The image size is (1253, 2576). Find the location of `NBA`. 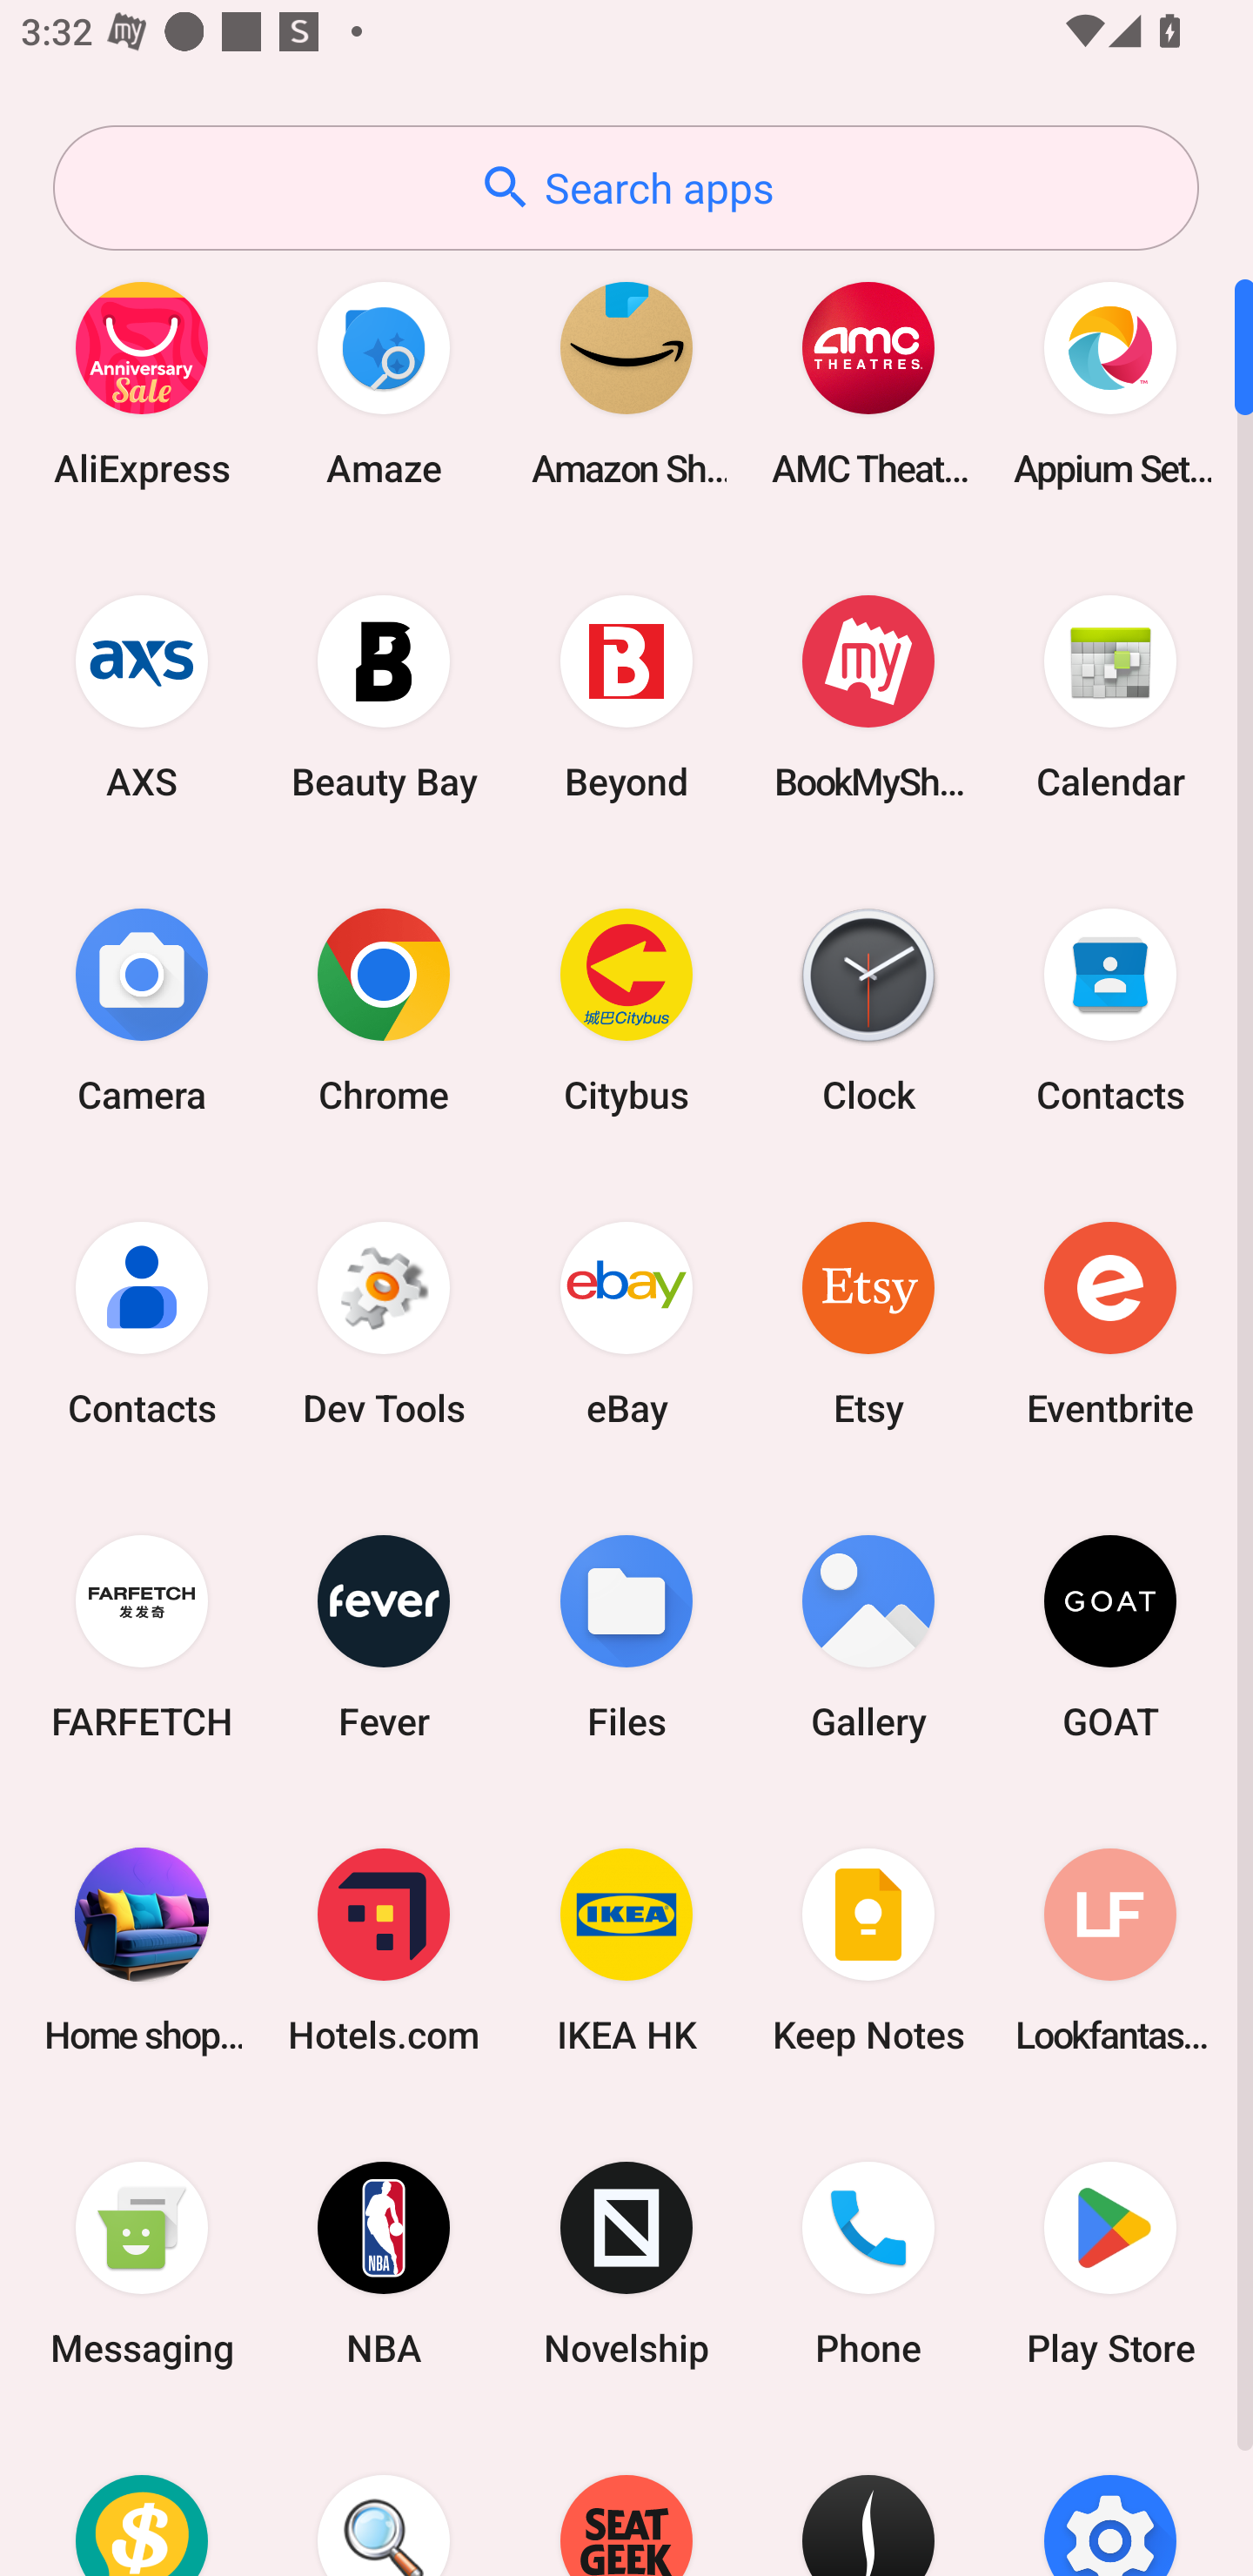

NBA is located at coordinates (384, 2264).